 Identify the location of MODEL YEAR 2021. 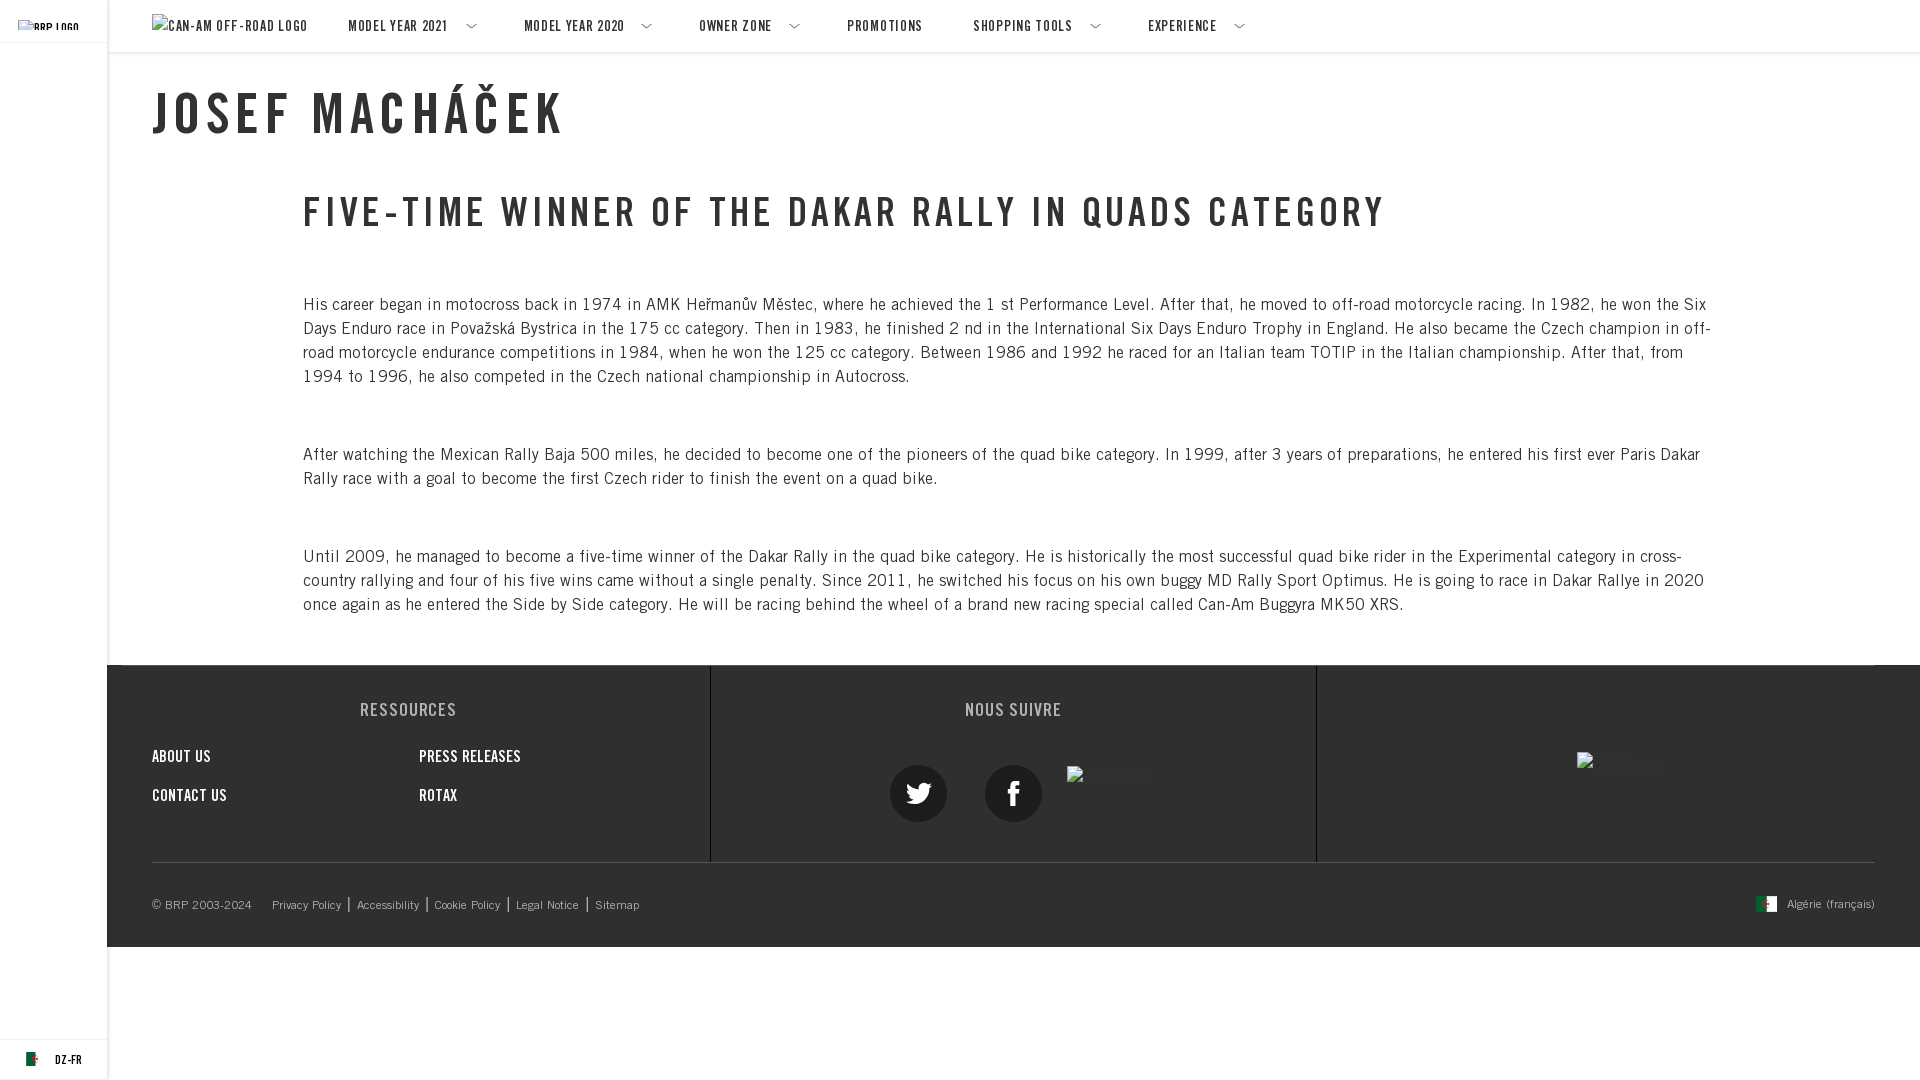
(410, 26).